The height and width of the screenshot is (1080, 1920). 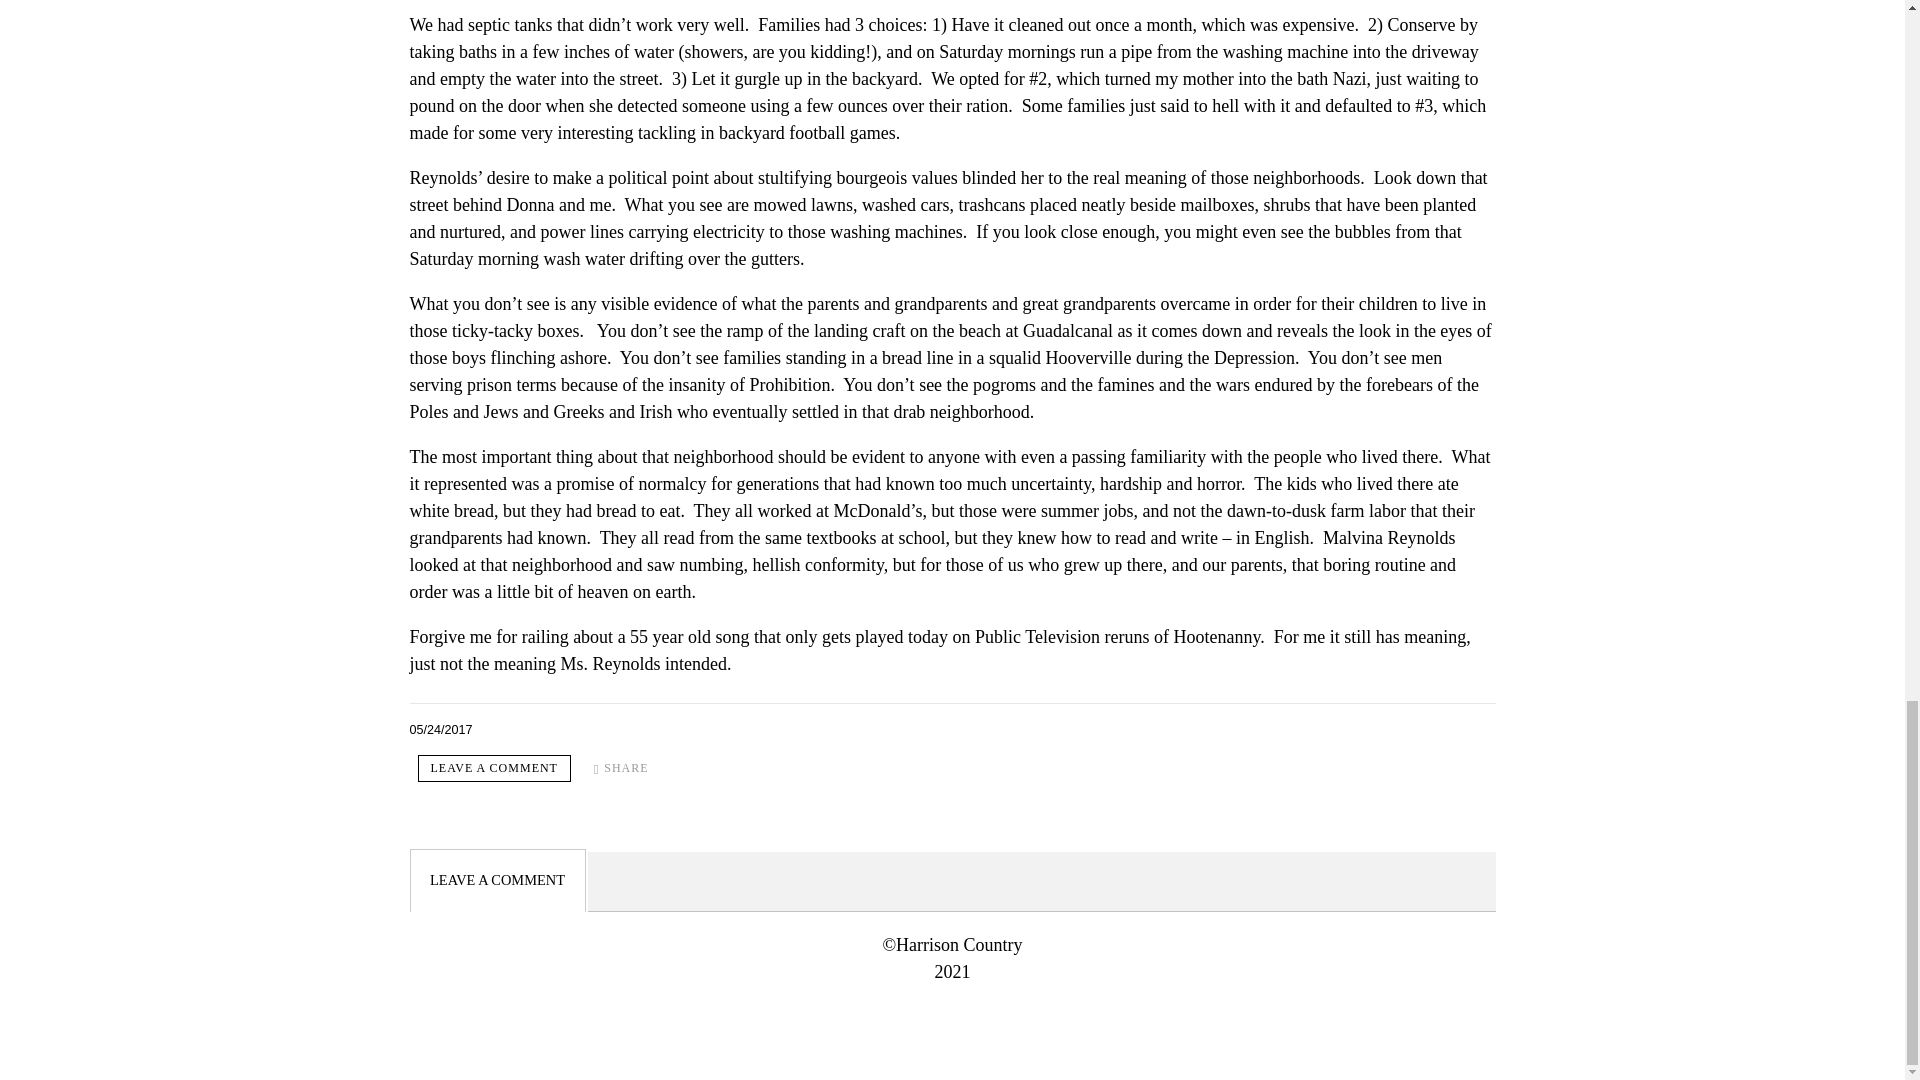 I want to click on May 24, 2017 10:30, so click(x=441, y=729).